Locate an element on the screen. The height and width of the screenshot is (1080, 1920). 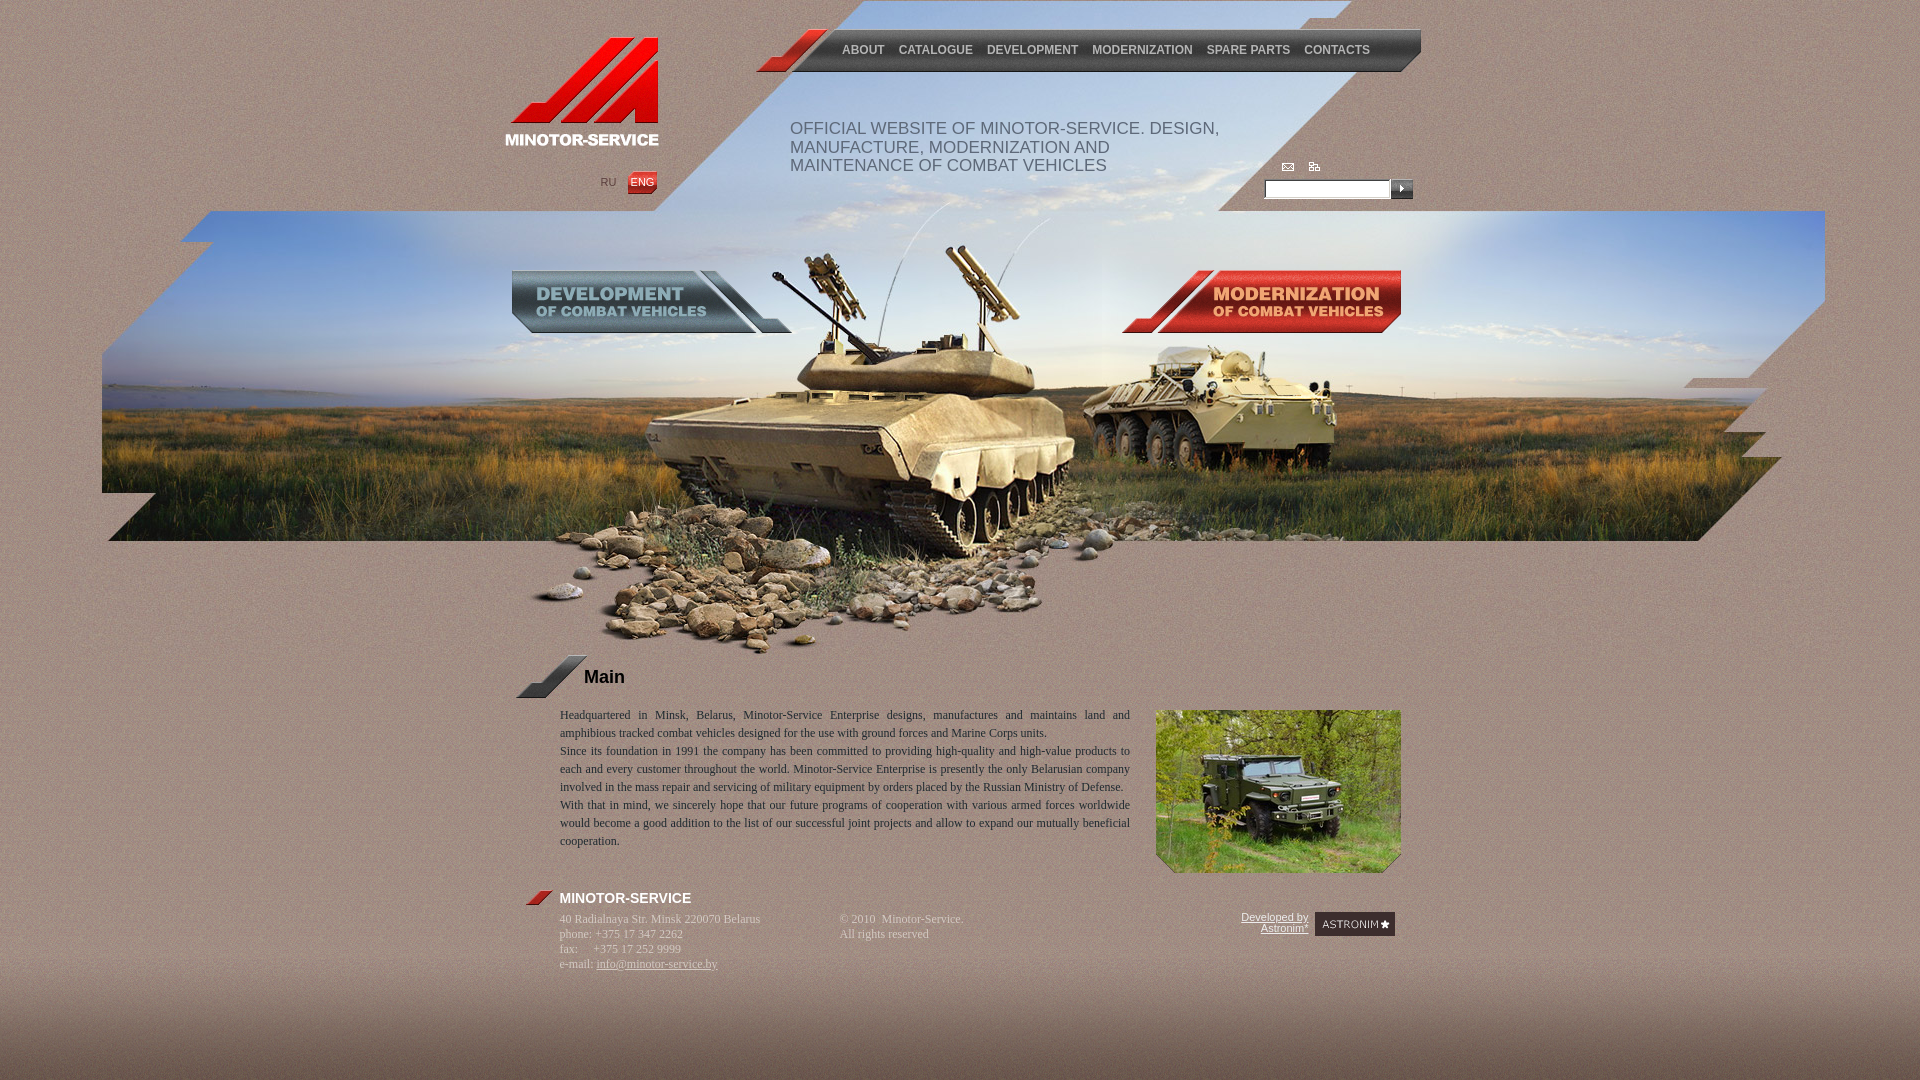
MODERNIZATION is located at coordinates (1142, 50).